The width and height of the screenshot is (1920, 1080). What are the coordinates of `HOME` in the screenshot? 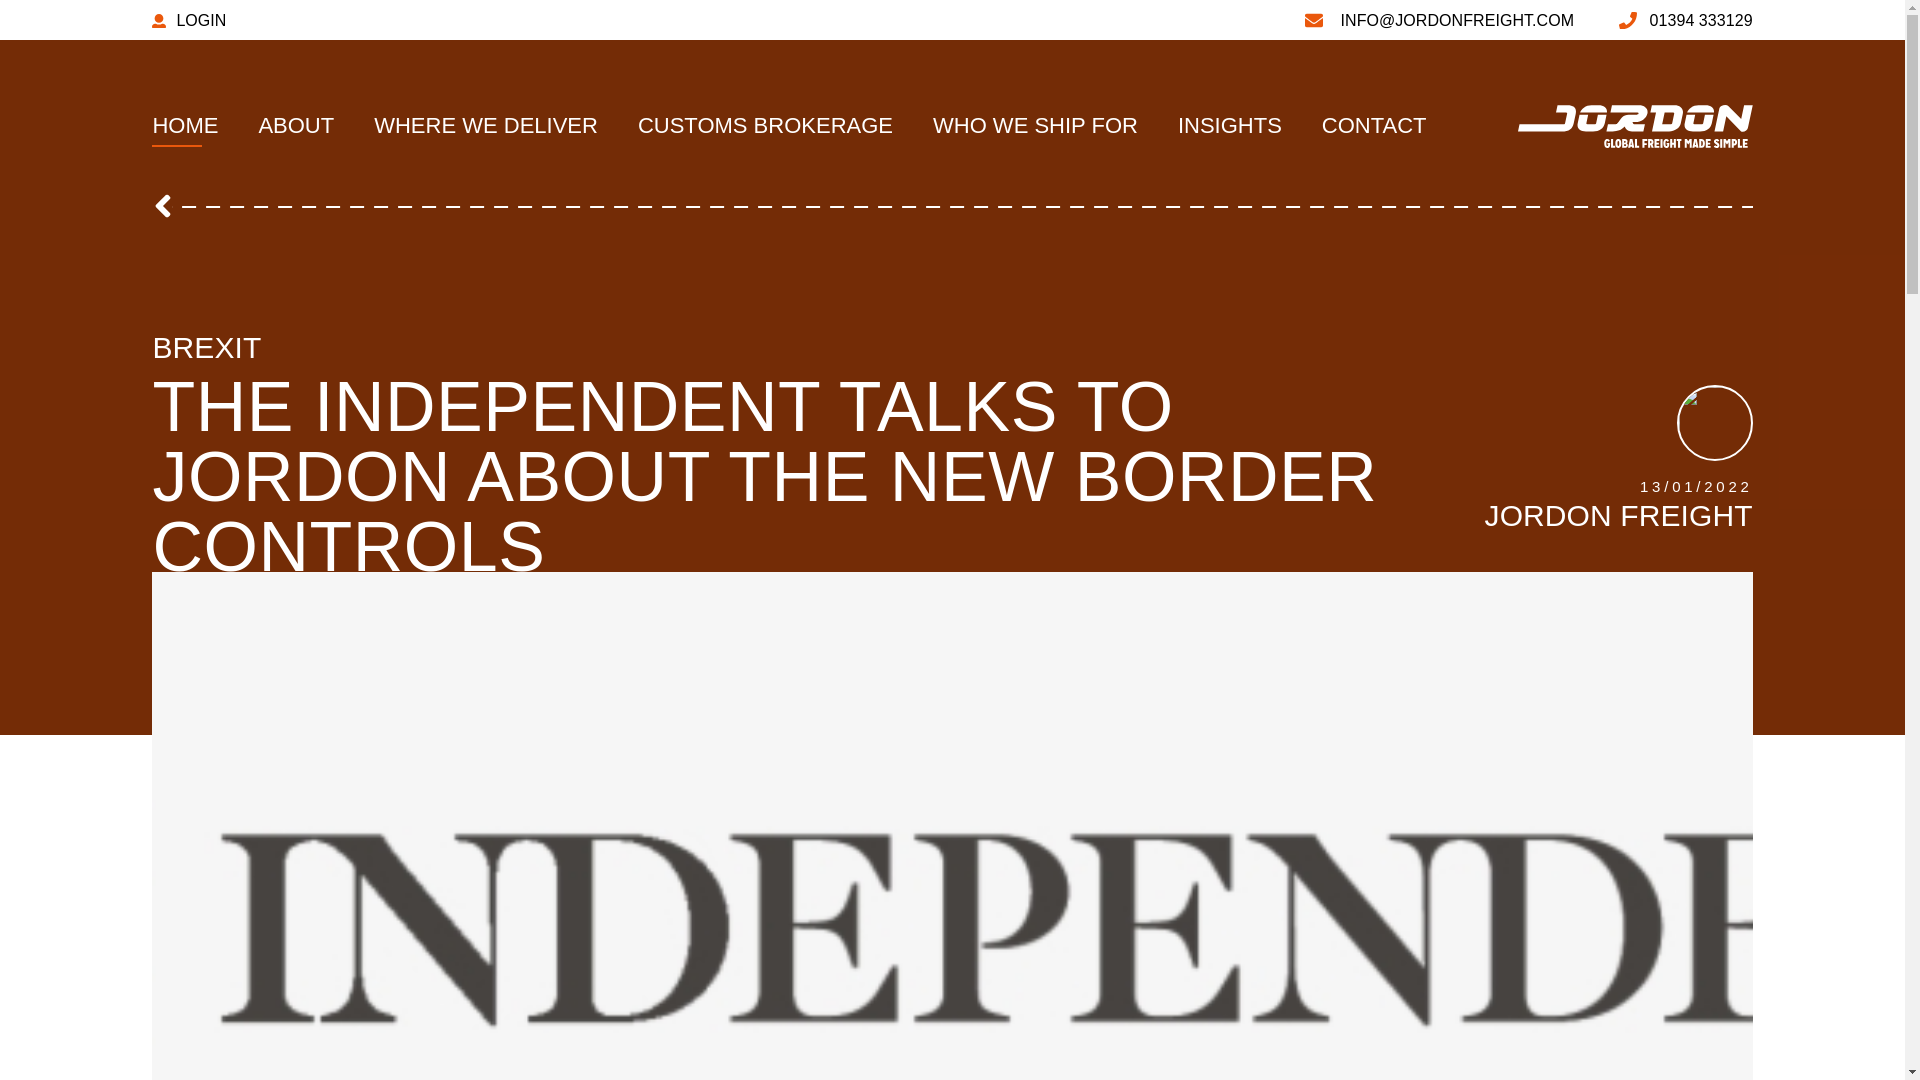 It's located at (184, 126).